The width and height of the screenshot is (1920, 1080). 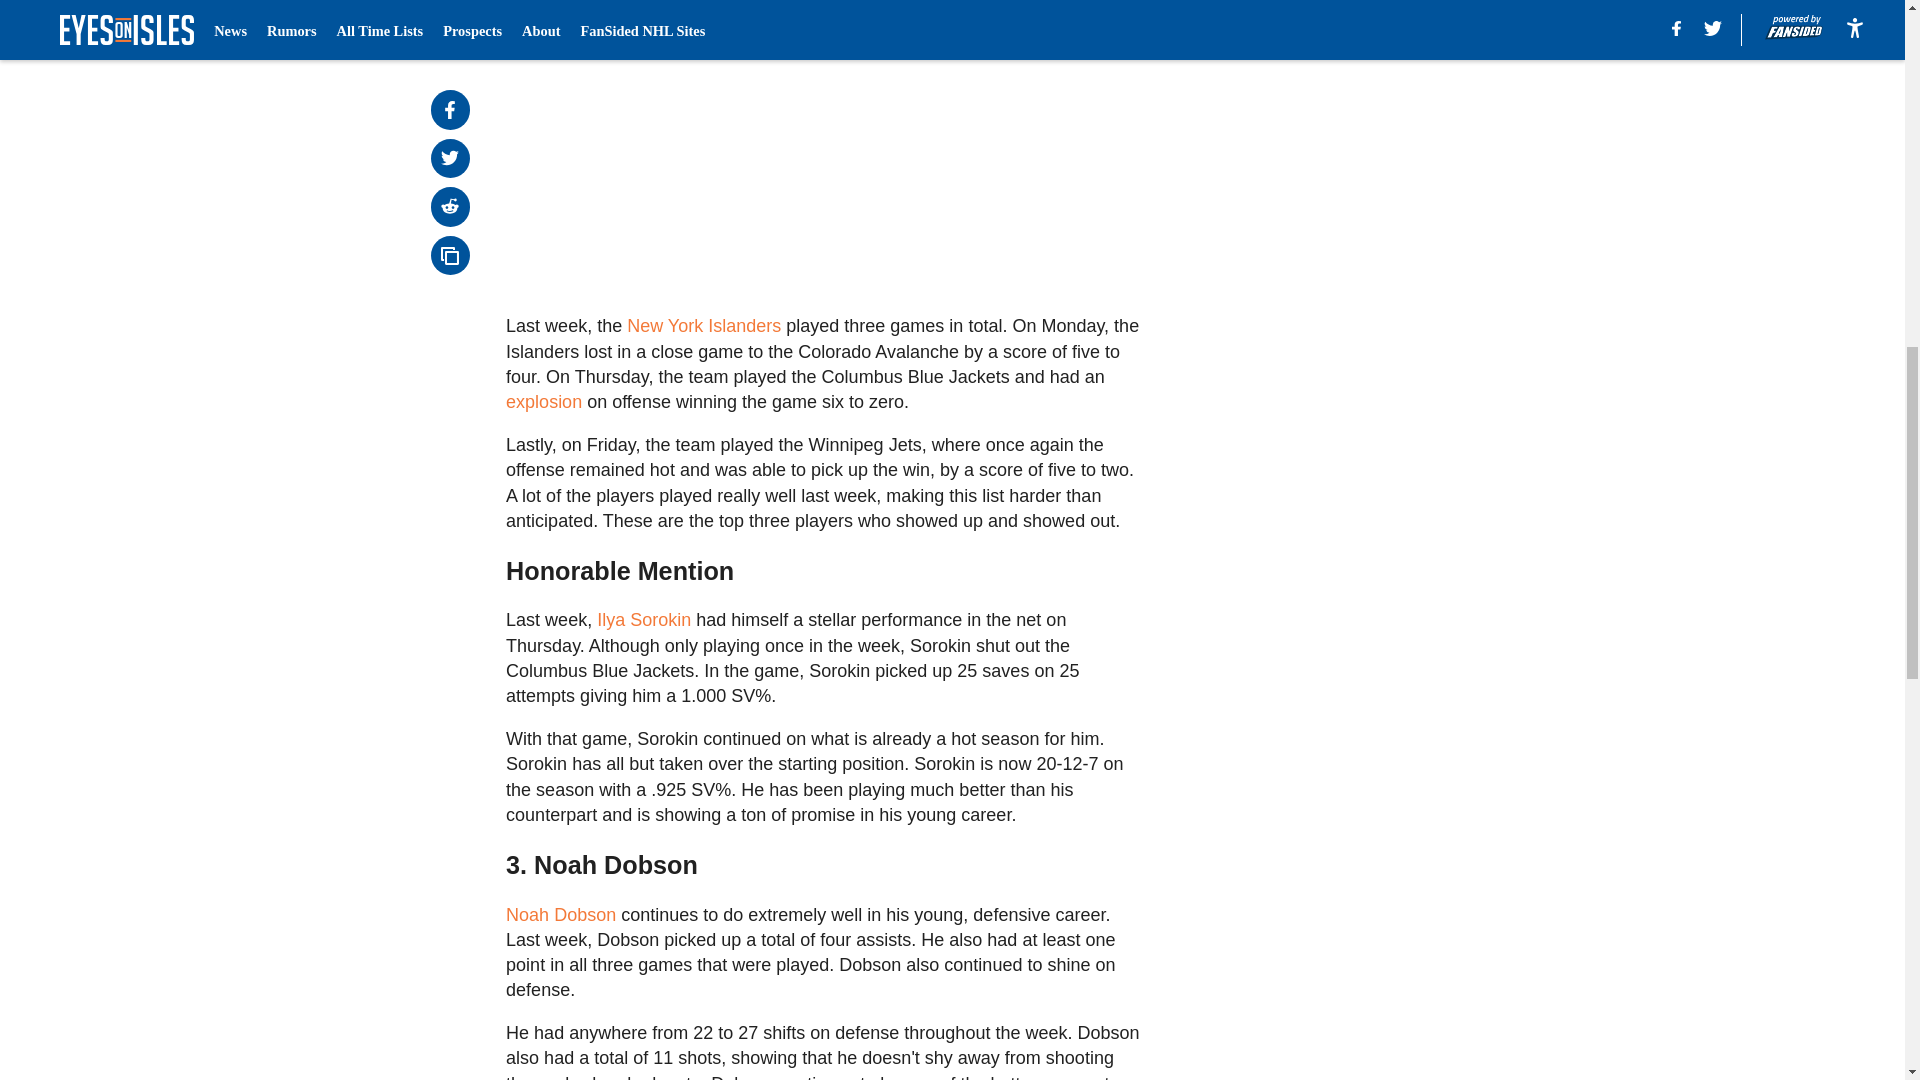 What do you see at coordinates (561, 914) in the screenshot?
I see `Noah Dobson` at bounding box center [561, 914].